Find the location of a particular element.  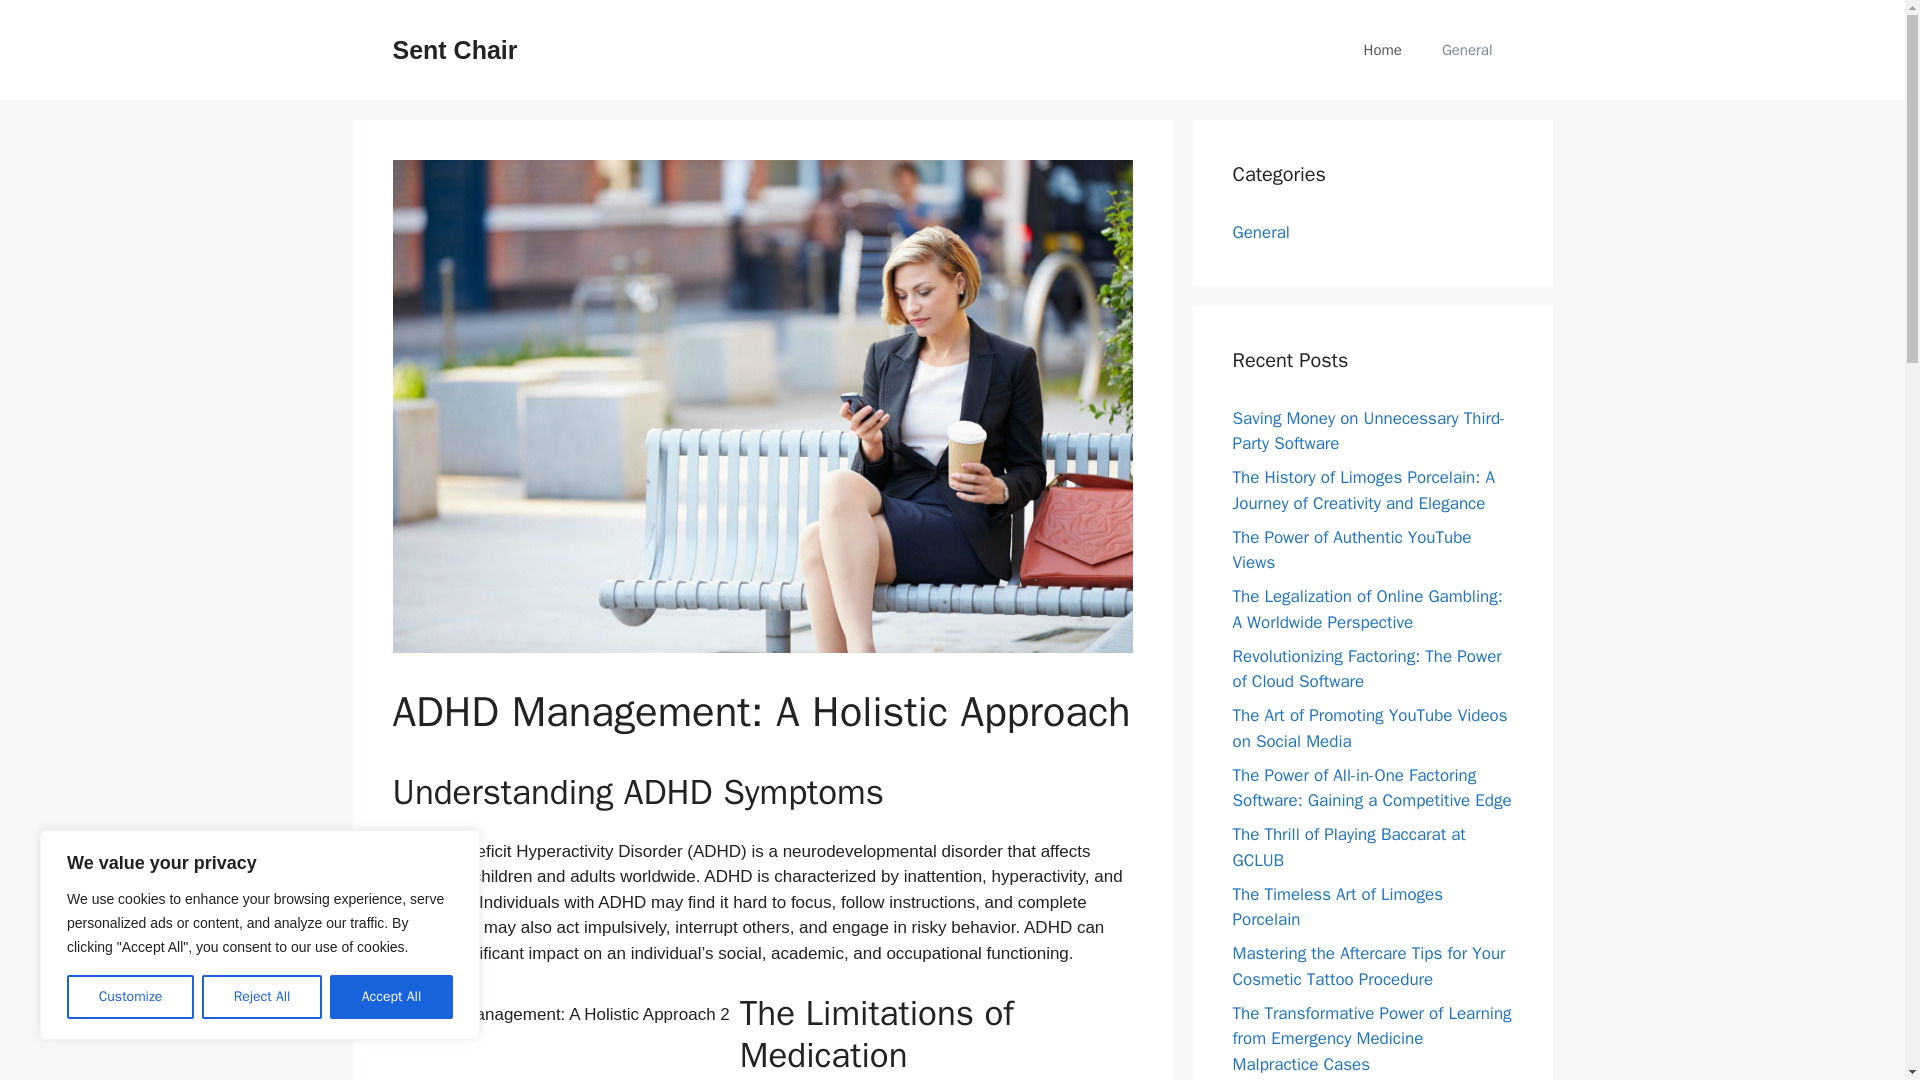

Revolutionizing Factoring: The Power of Cloud Software is located at coordinates (1366, 669).